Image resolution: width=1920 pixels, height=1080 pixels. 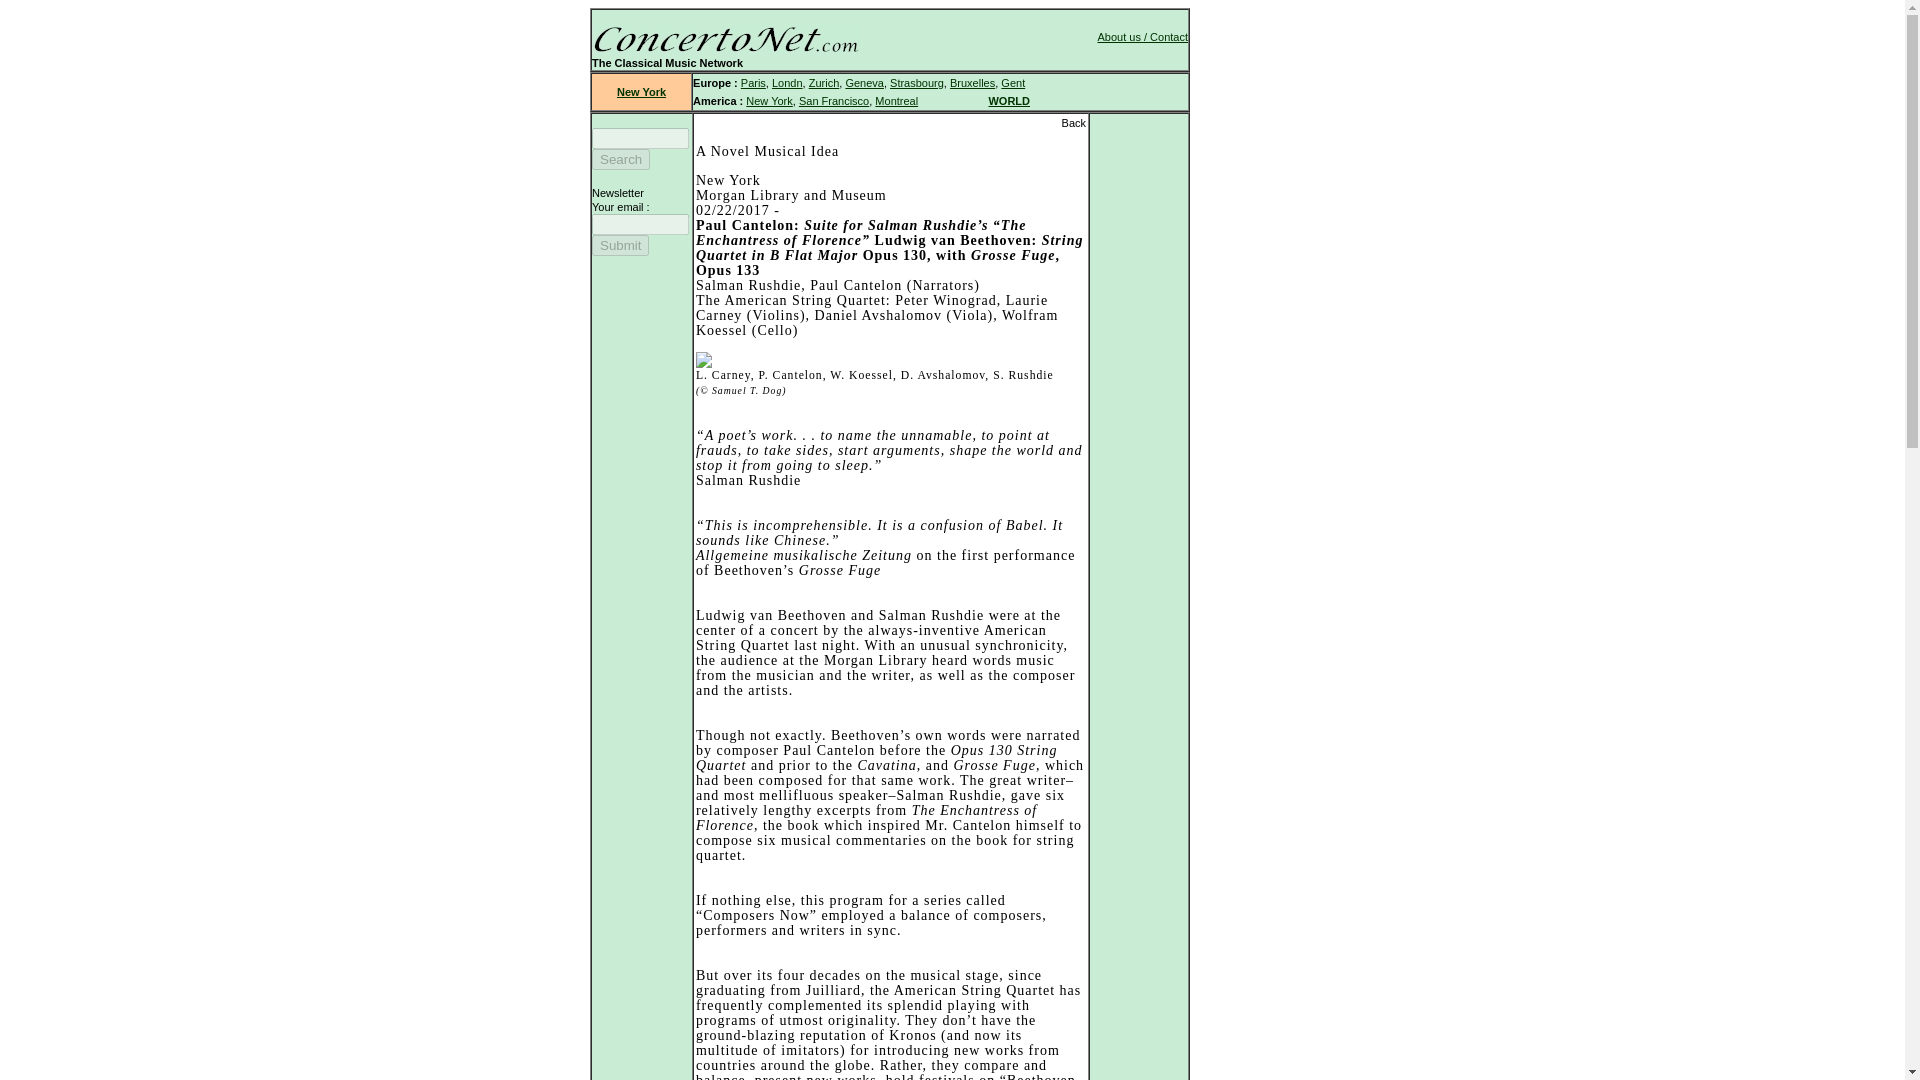 I want to click on Bruxelles, so click(x=972, y=82).